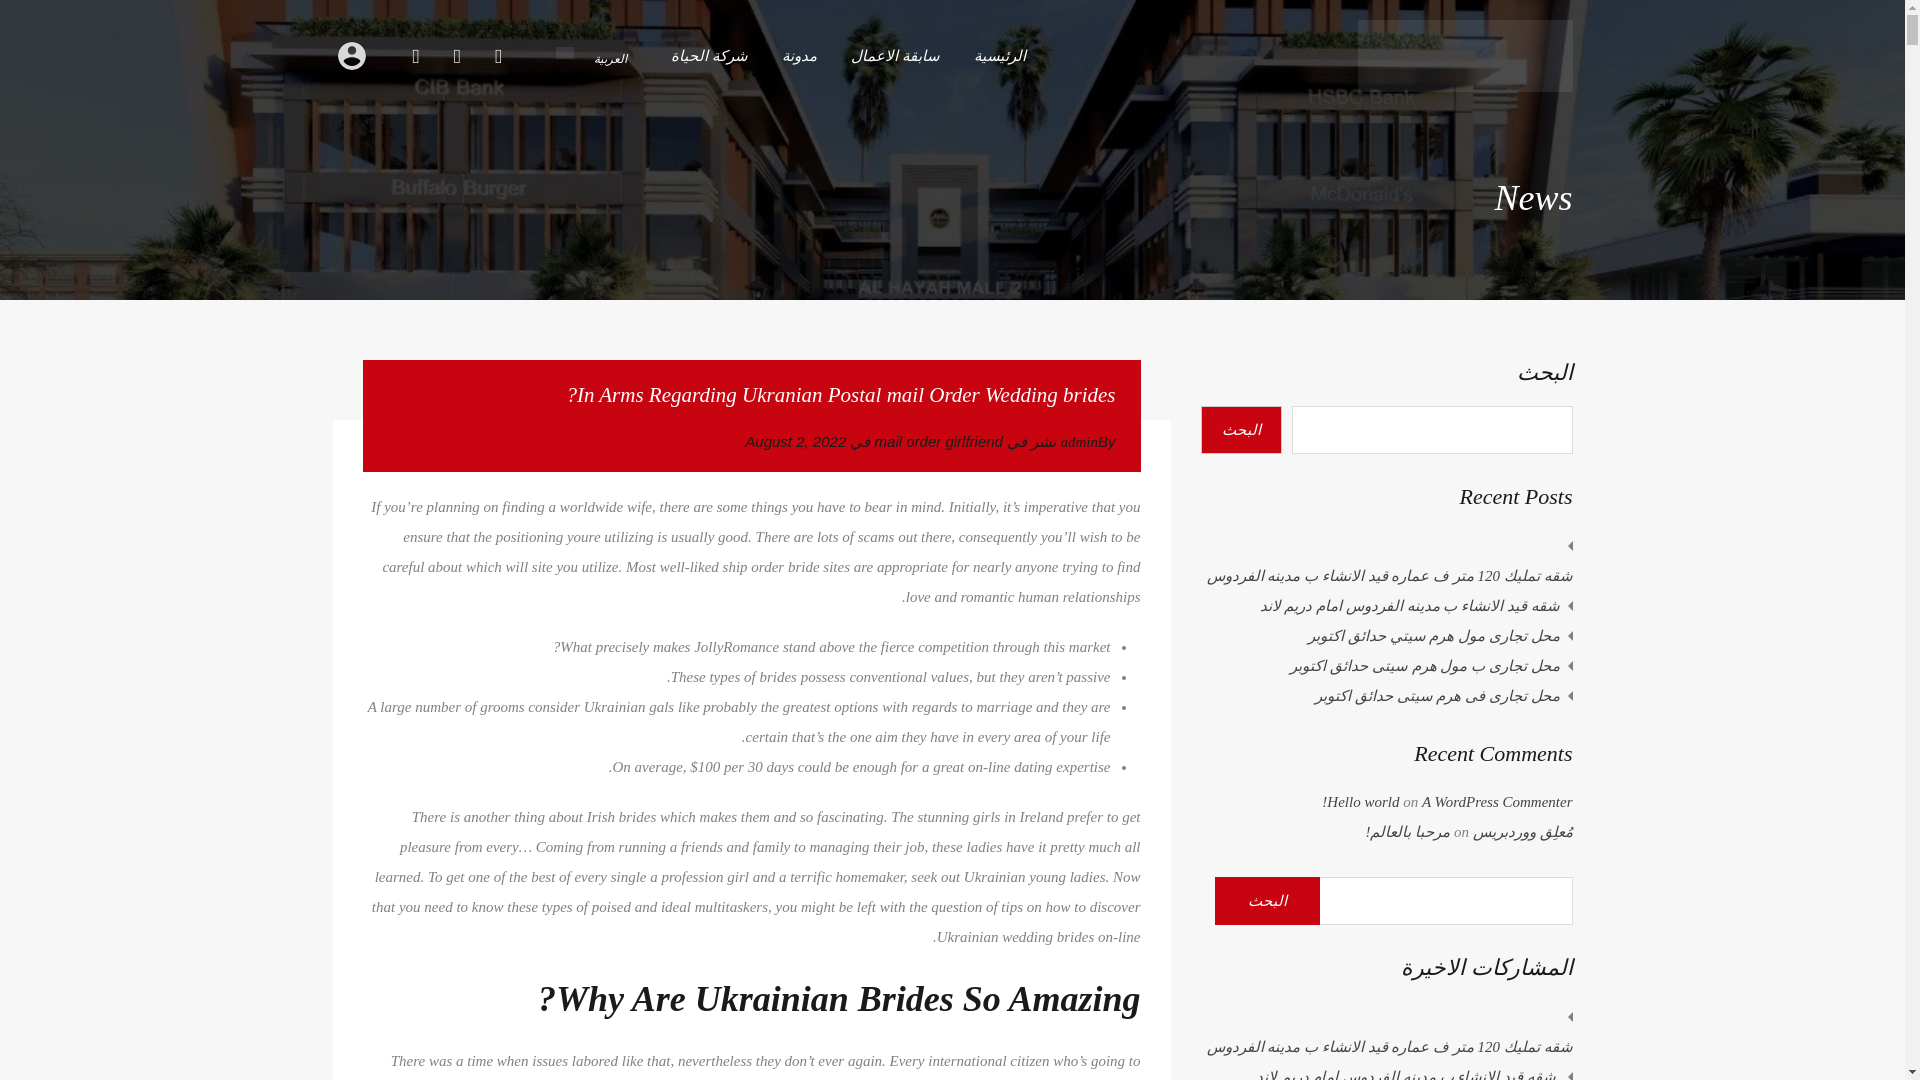 The image size is (1920, 1080). What do you see at coordinates (1497, 802) in the screenshot?
I see `A WordPress Commenter` at bounding box center [1497, 802].